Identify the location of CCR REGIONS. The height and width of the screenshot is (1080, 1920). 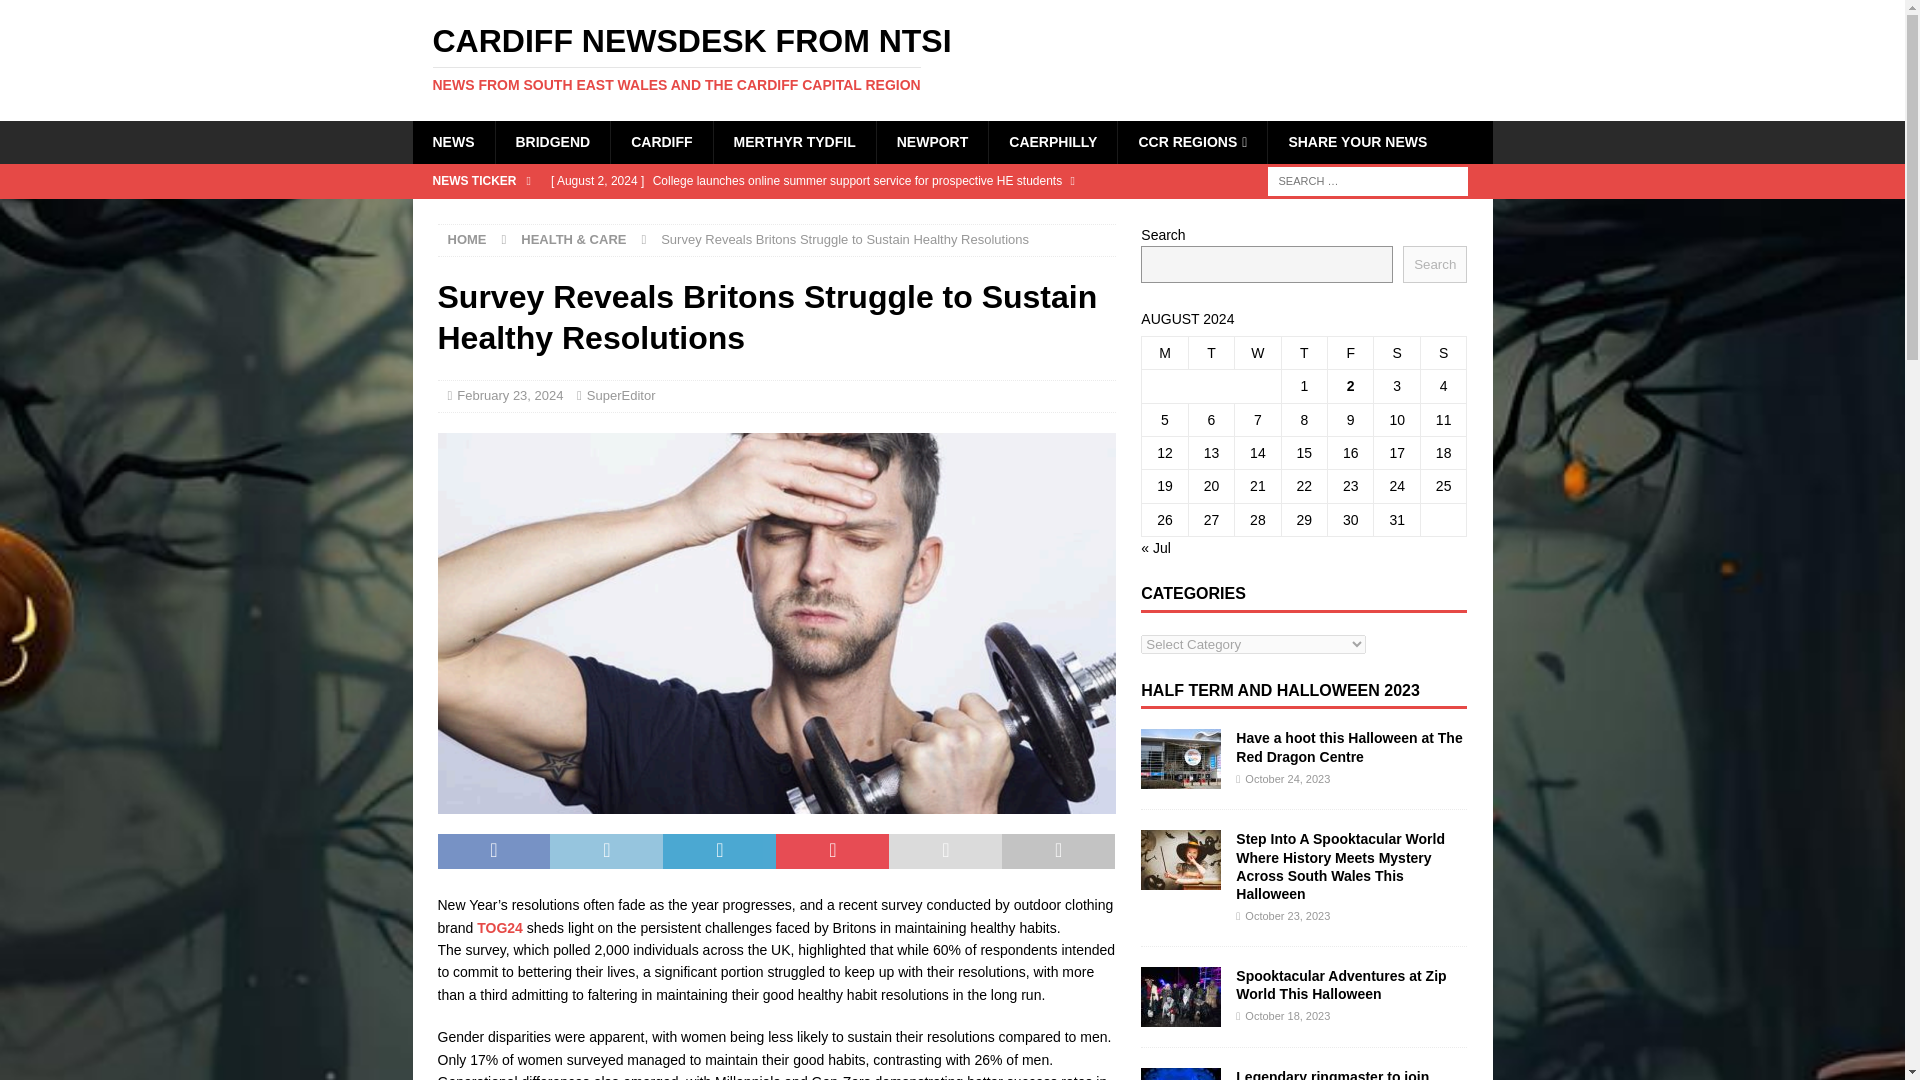
(1192, 142).